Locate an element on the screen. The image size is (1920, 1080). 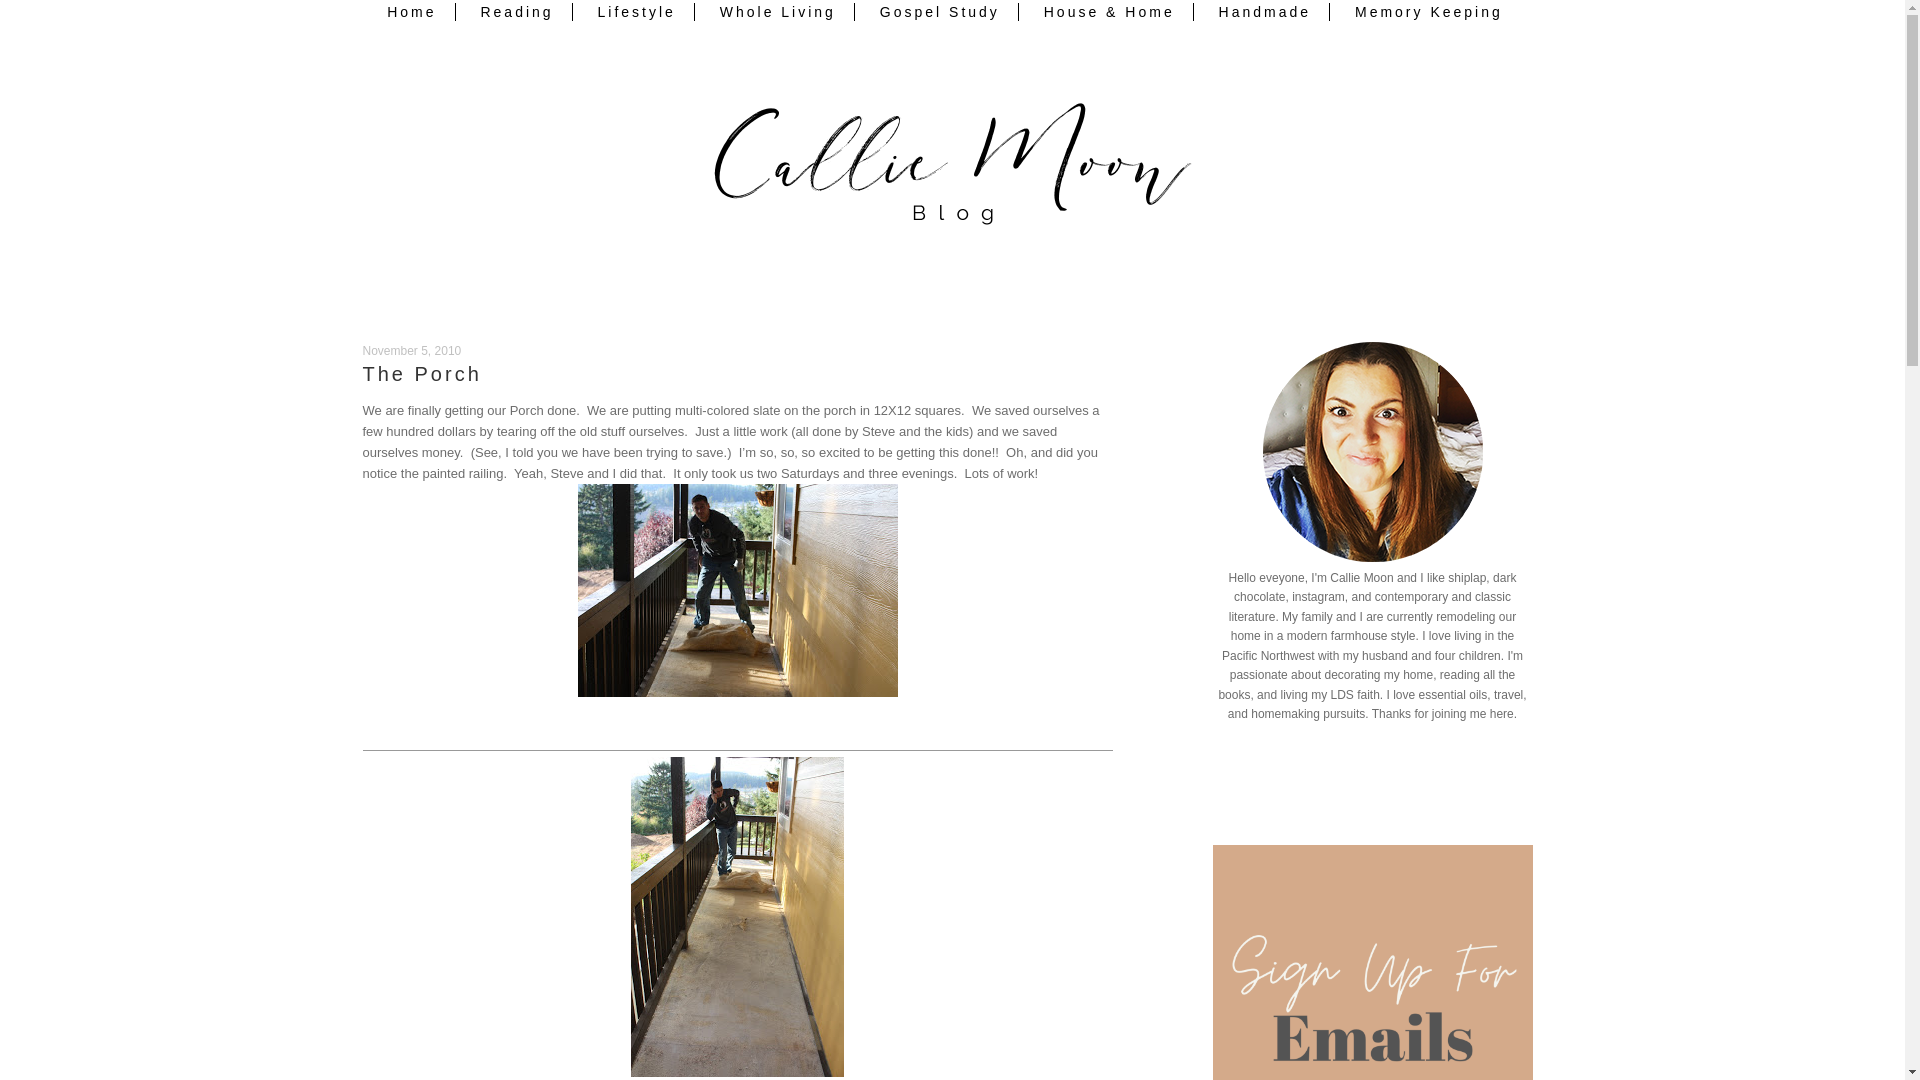
Reading is located at coordinates (517, 12).